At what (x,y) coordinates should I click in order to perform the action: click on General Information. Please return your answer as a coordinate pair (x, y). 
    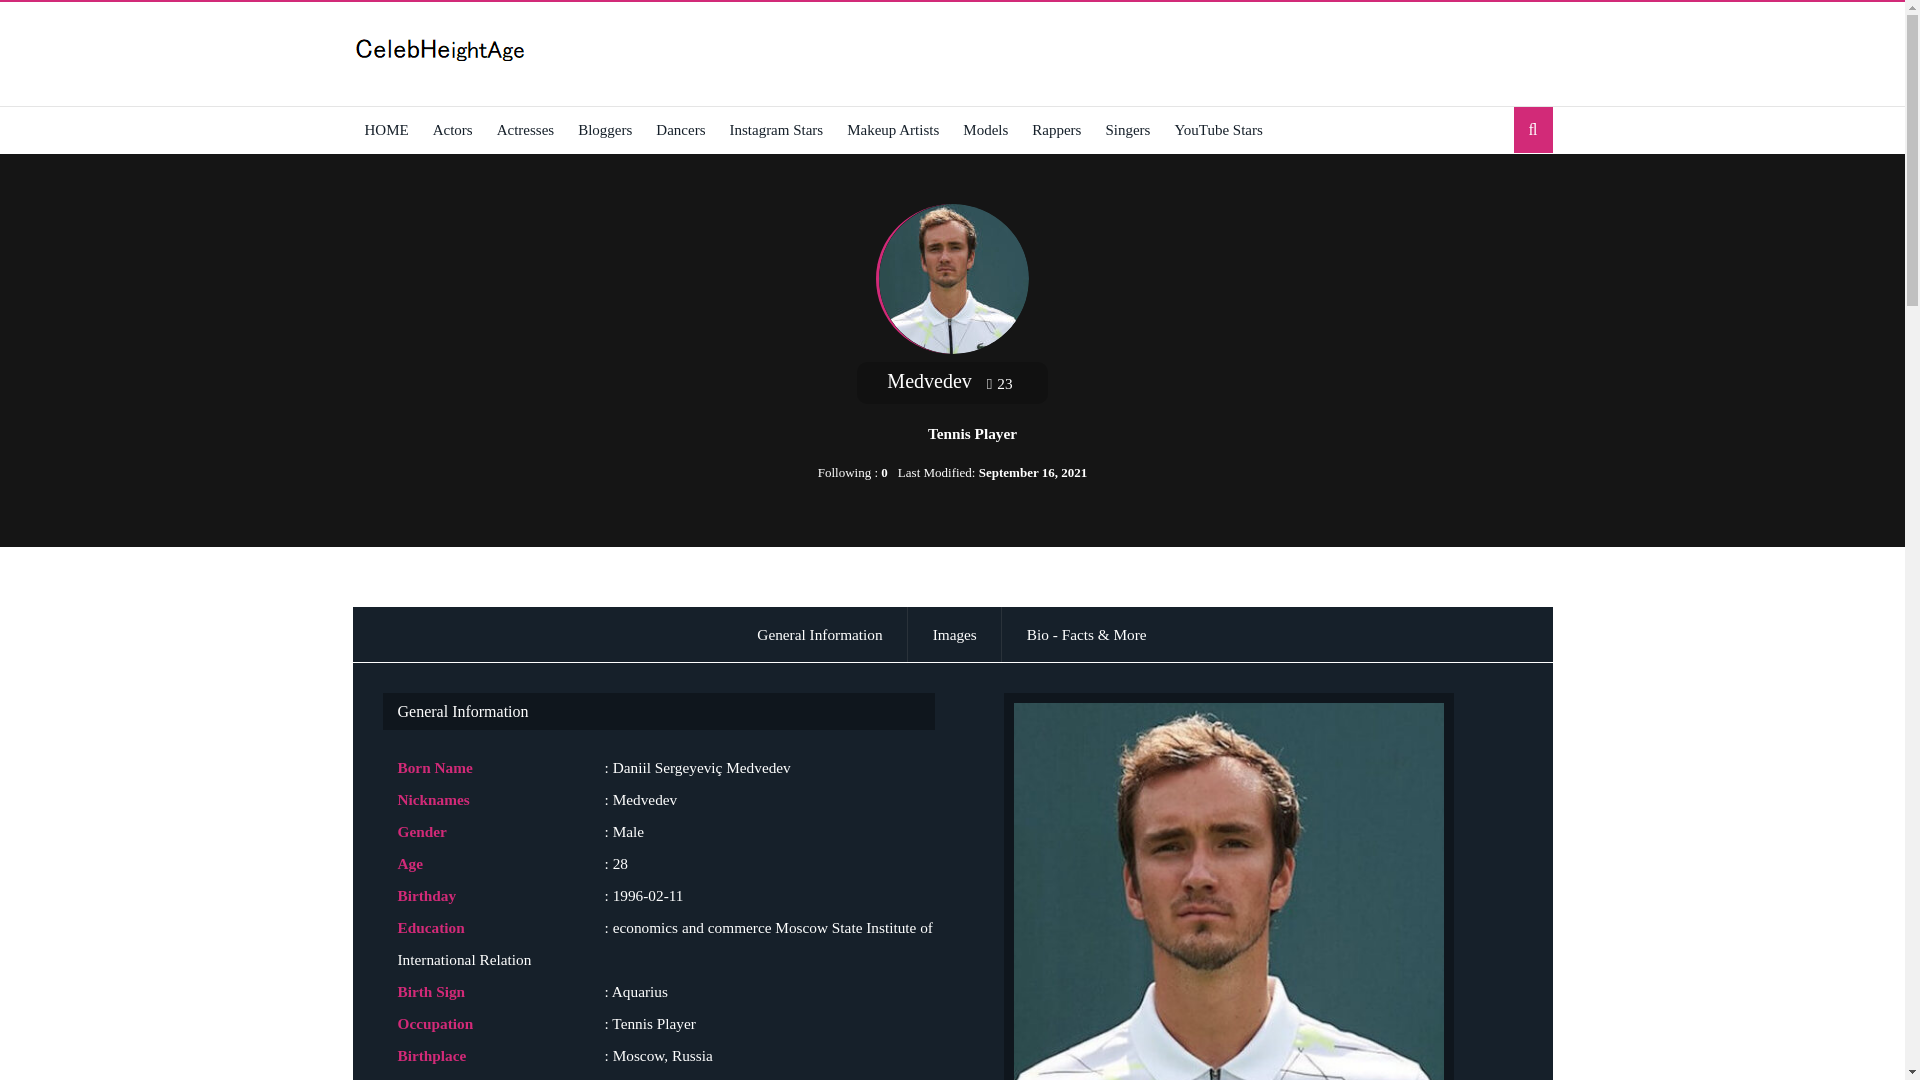
    Looking at the image, I should click on (820, 634).